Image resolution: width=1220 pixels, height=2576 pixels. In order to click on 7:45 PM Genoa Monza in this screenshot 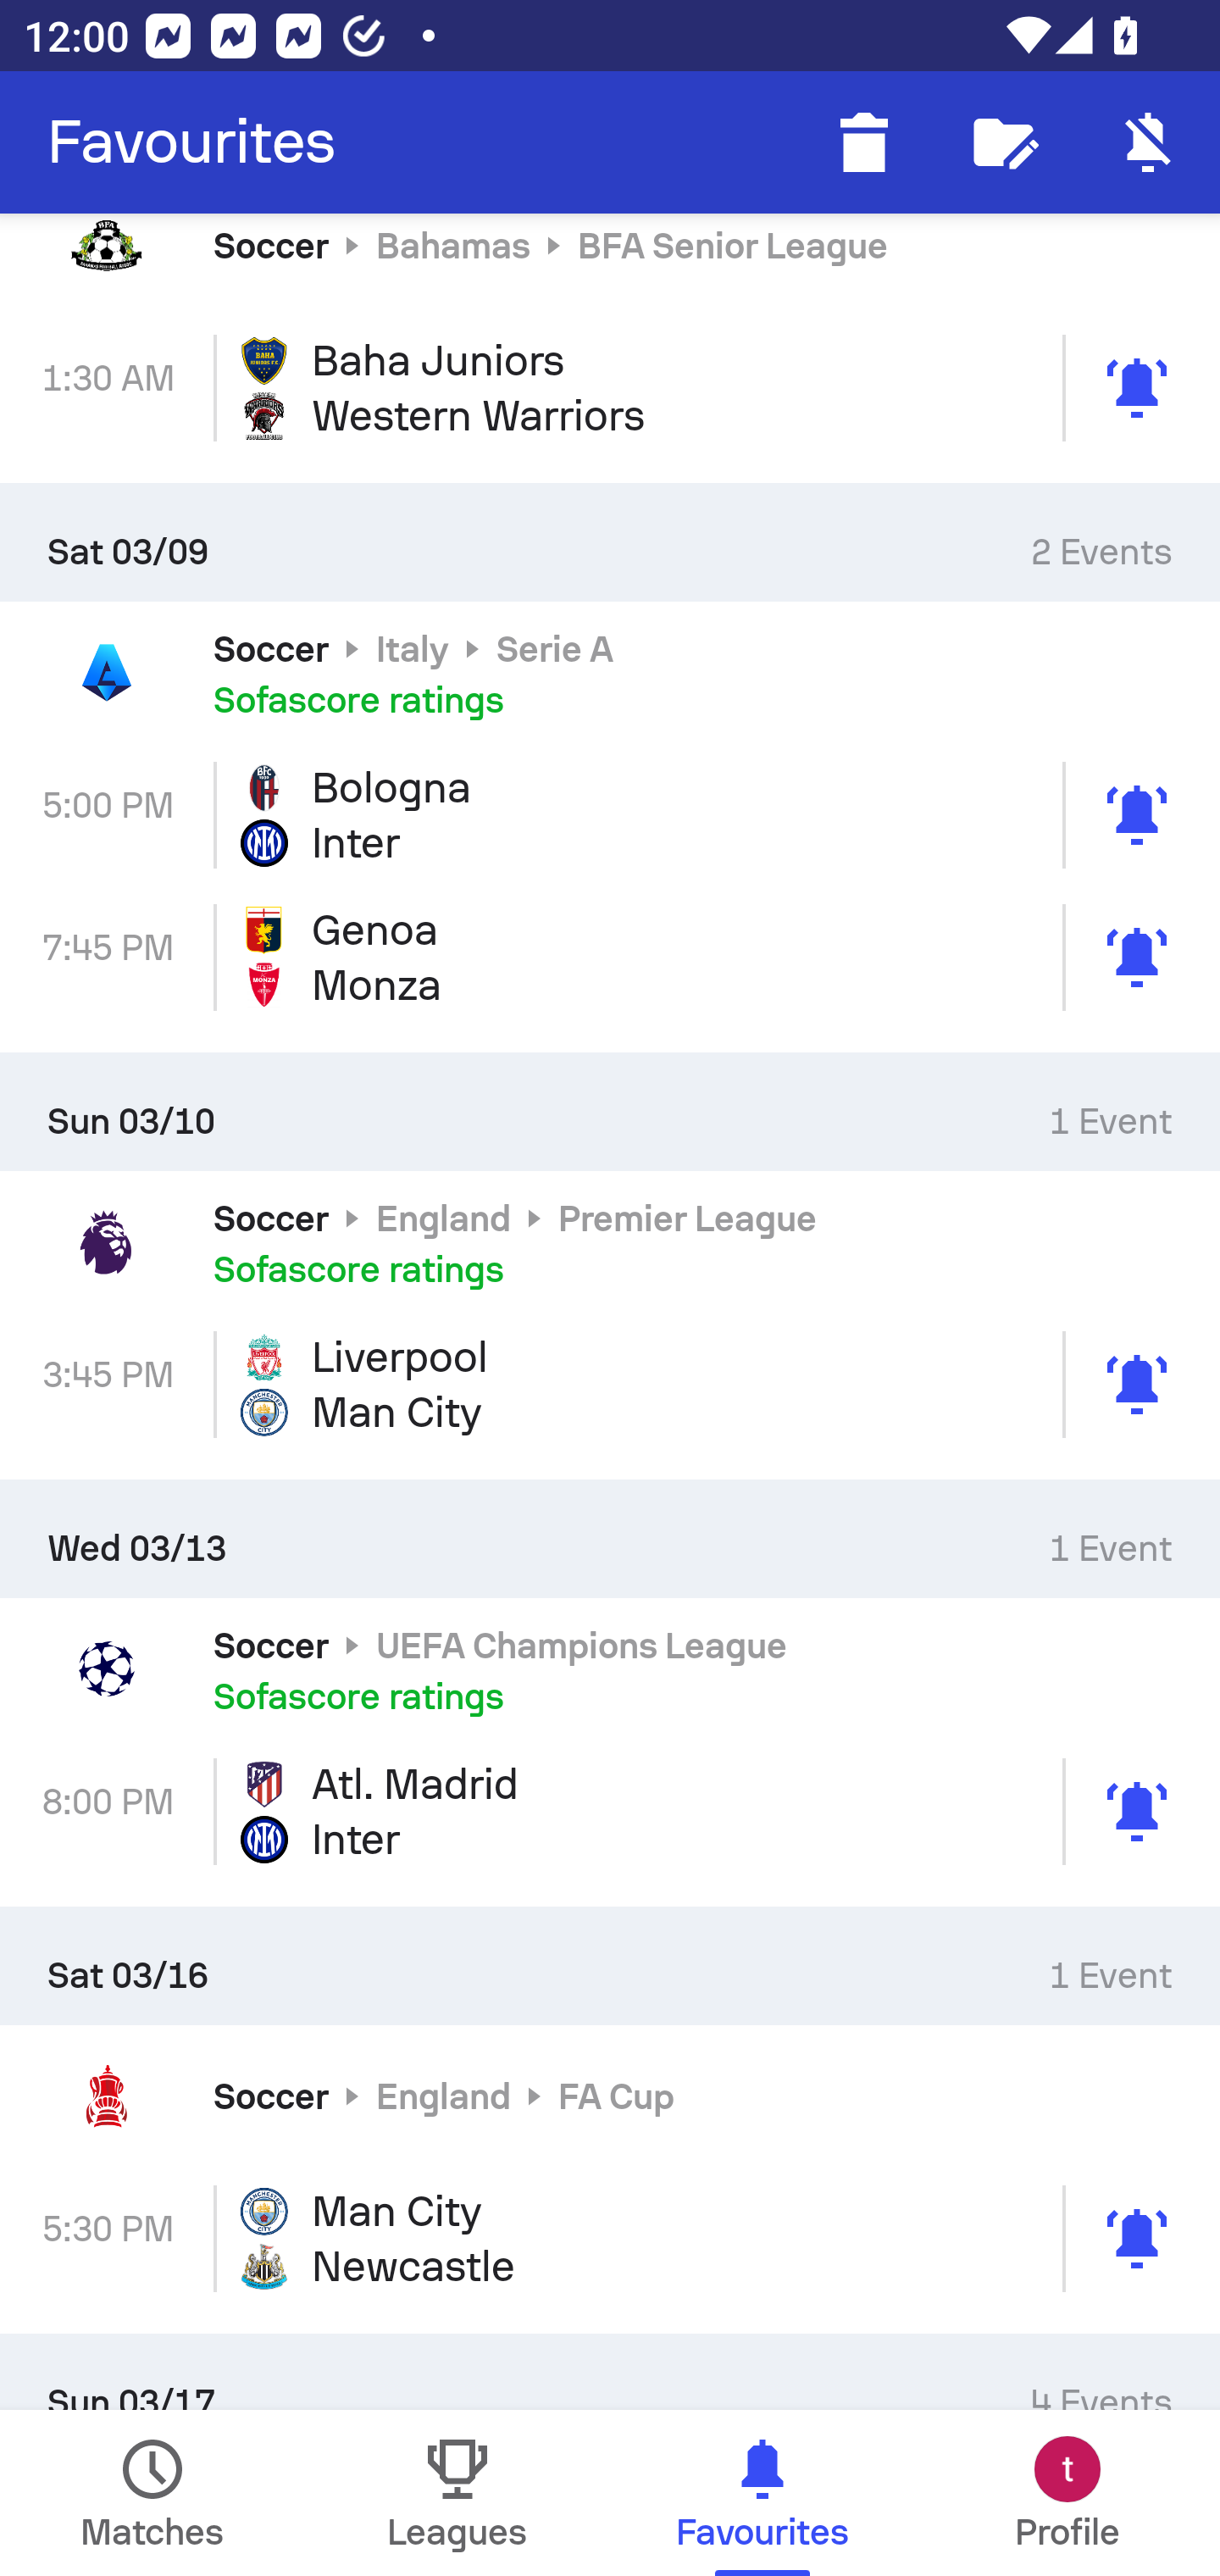, I will do `click(610, 956)`.